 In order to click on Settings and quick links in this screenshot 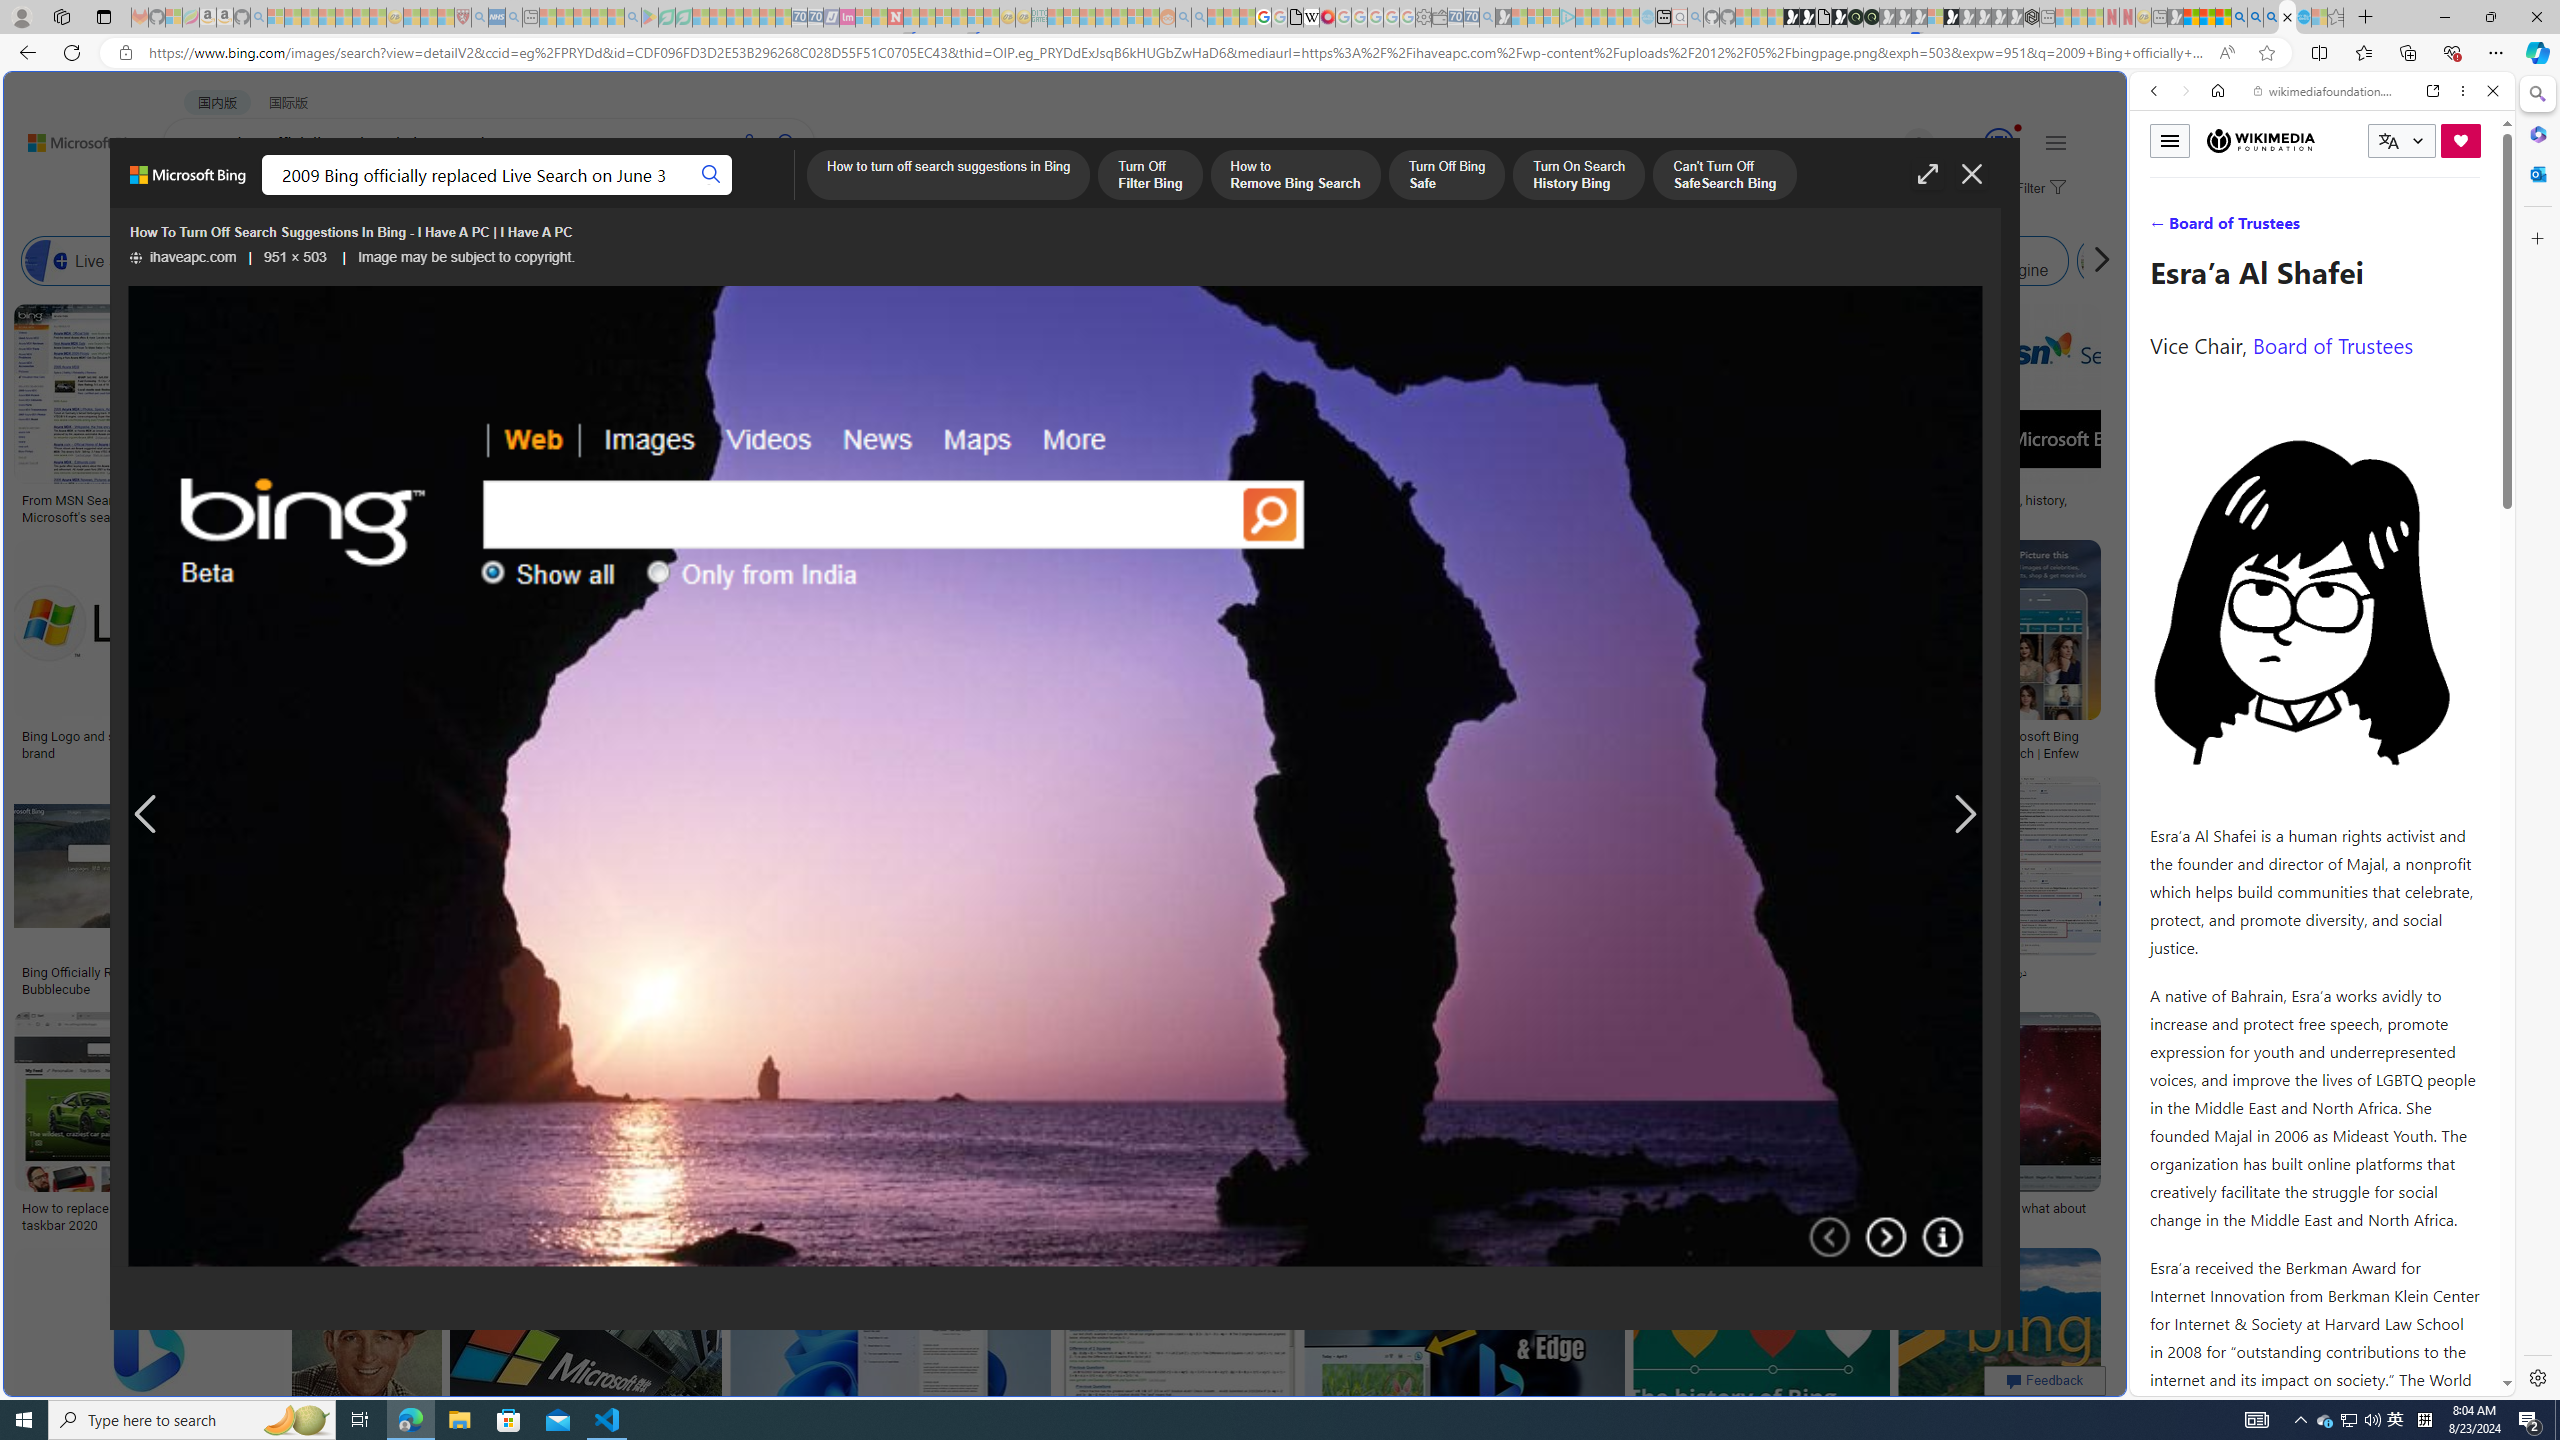, I will do `click(2055, 142)`.